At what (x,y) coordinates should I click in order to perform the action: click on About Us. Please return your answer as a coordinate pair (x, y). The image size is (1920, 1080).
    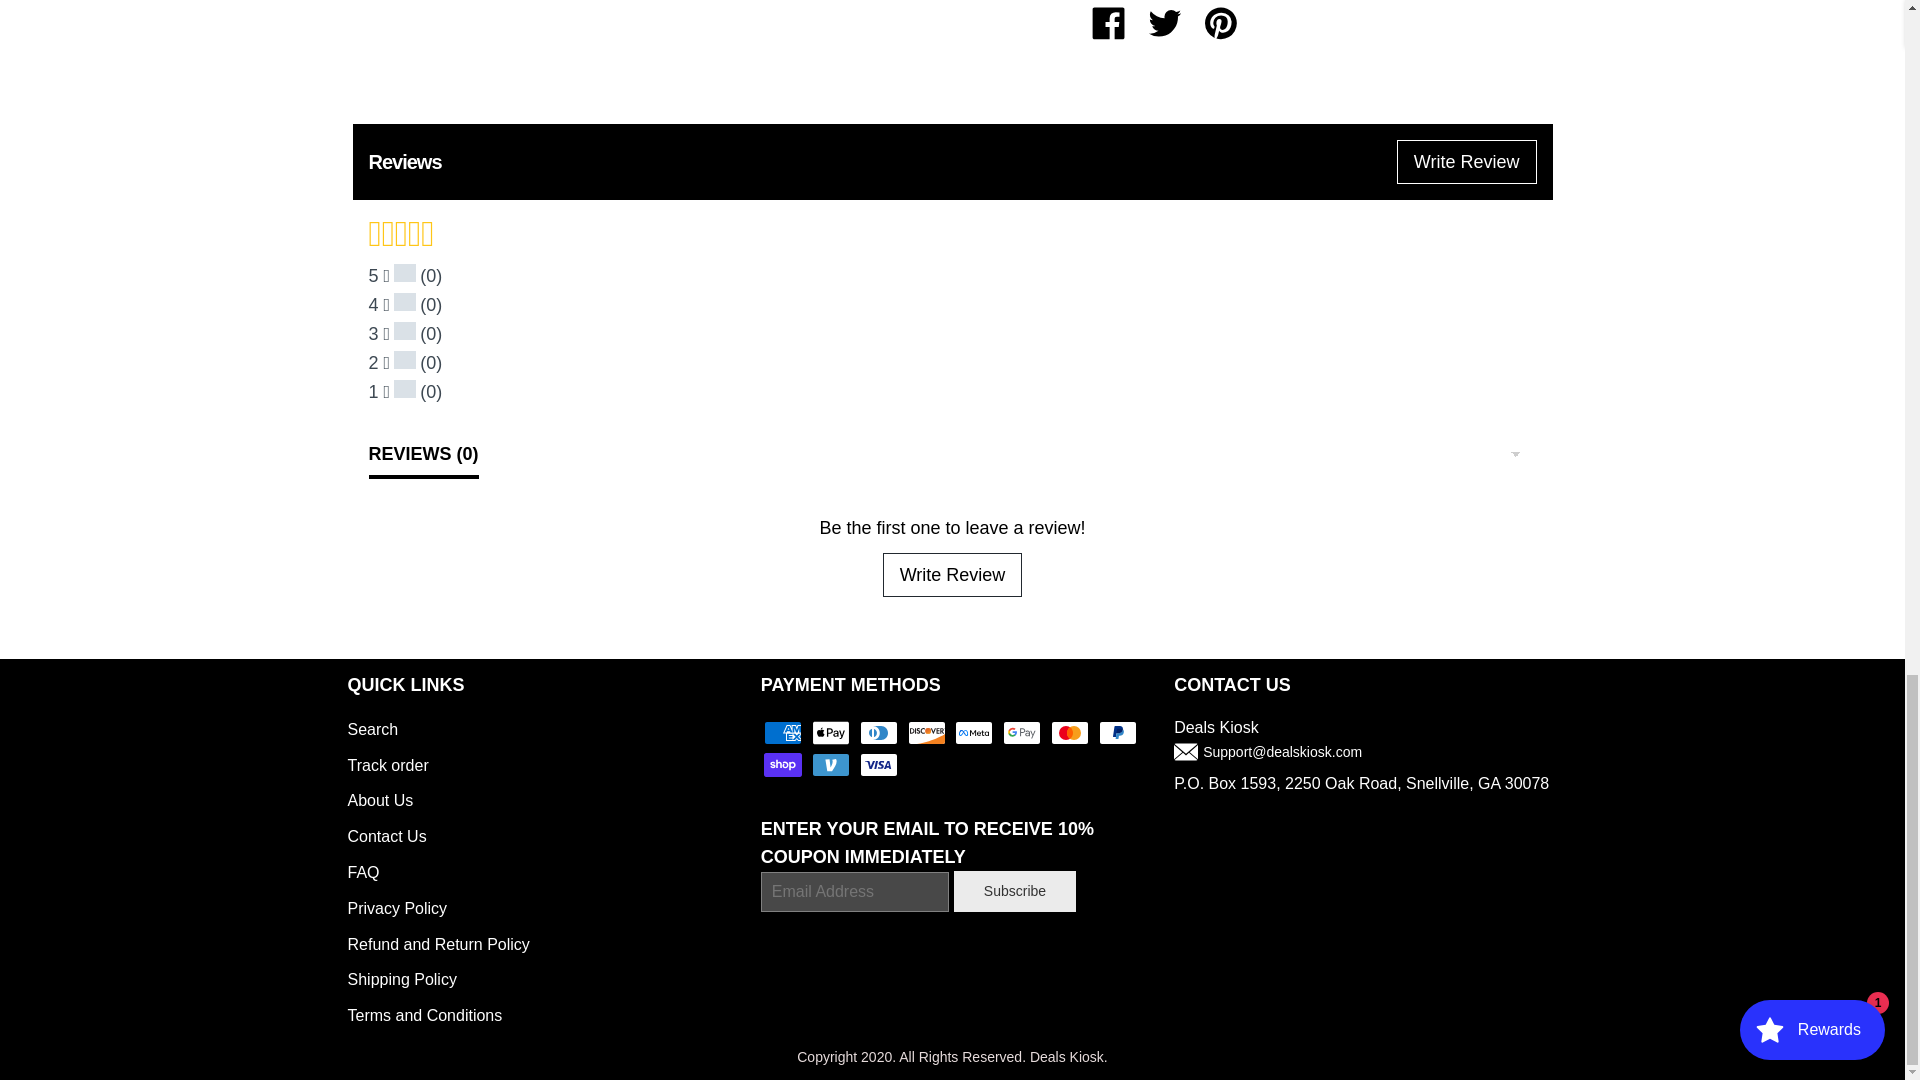
    Looking at the image, I should click on (380, 800).